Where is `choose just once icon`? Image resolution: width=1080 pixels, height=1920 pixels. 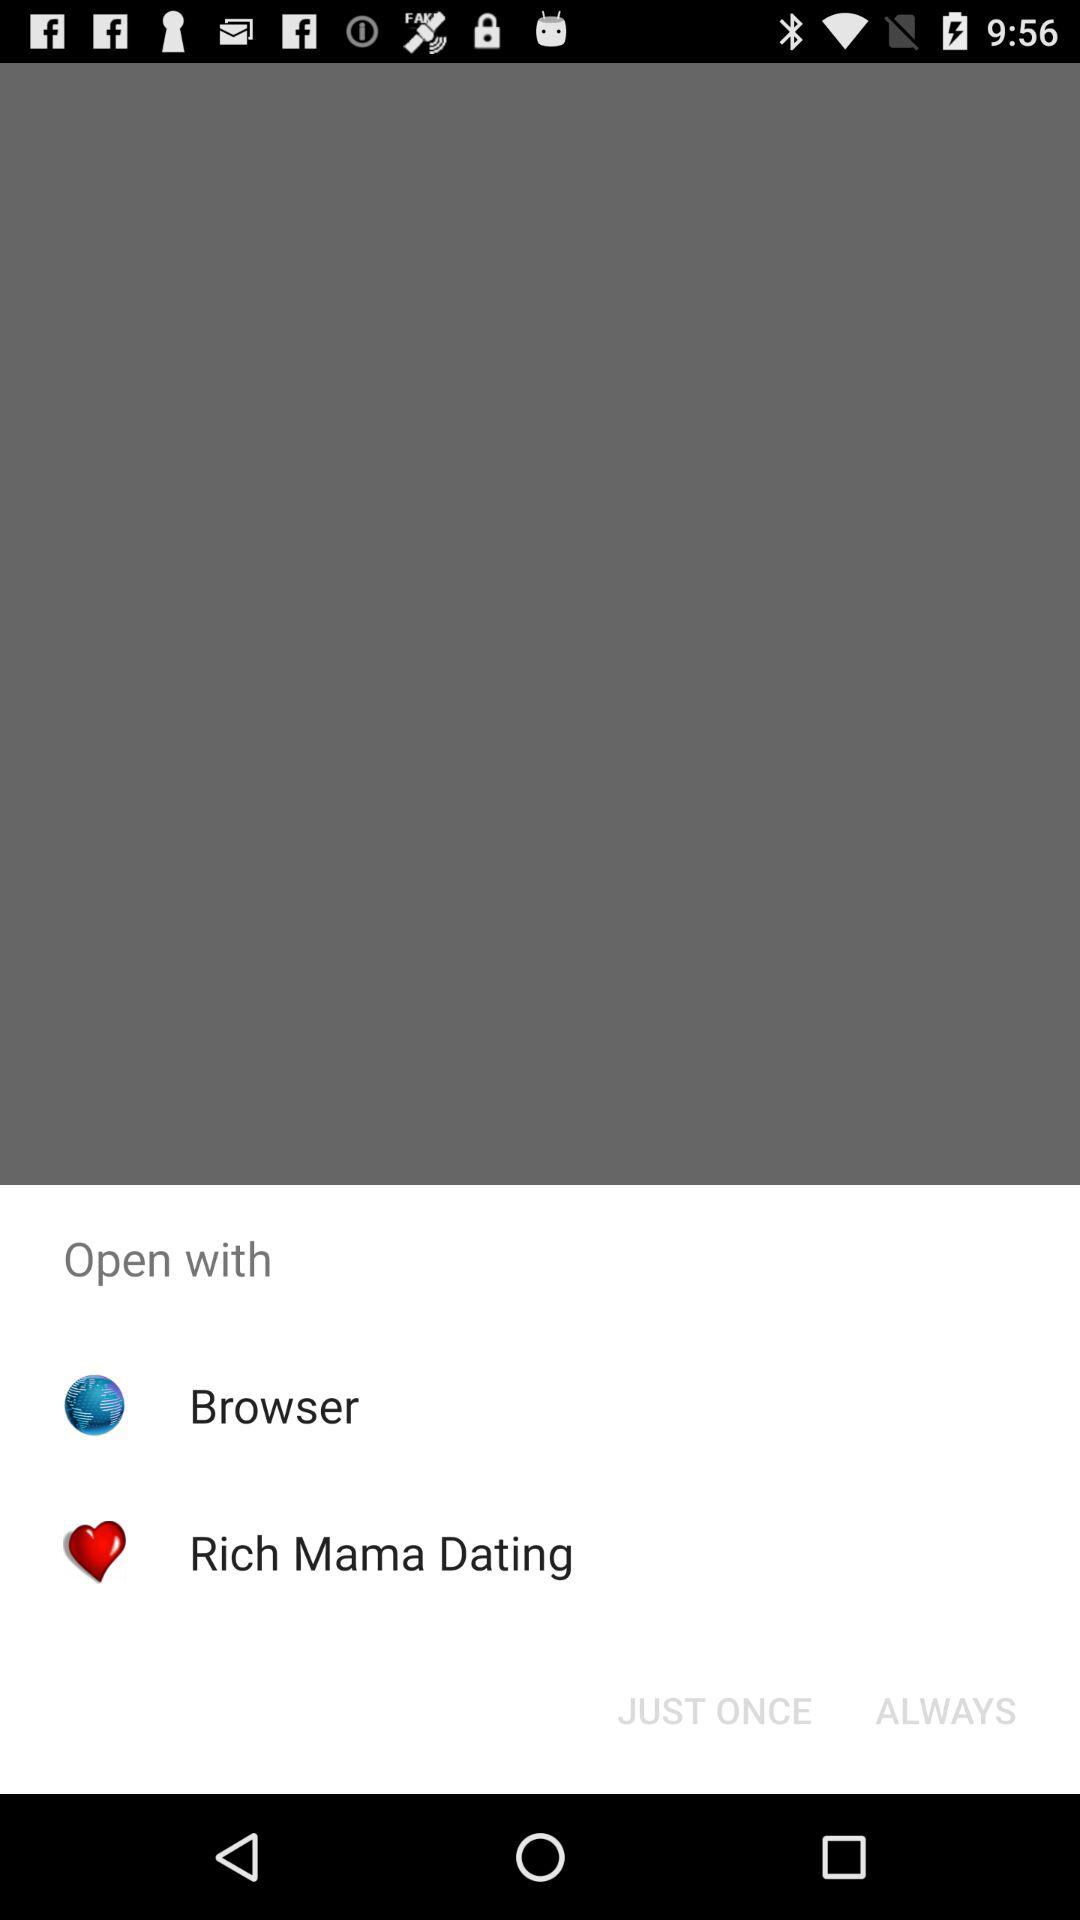
choose just once icon is located at coordinates (714, 1710).